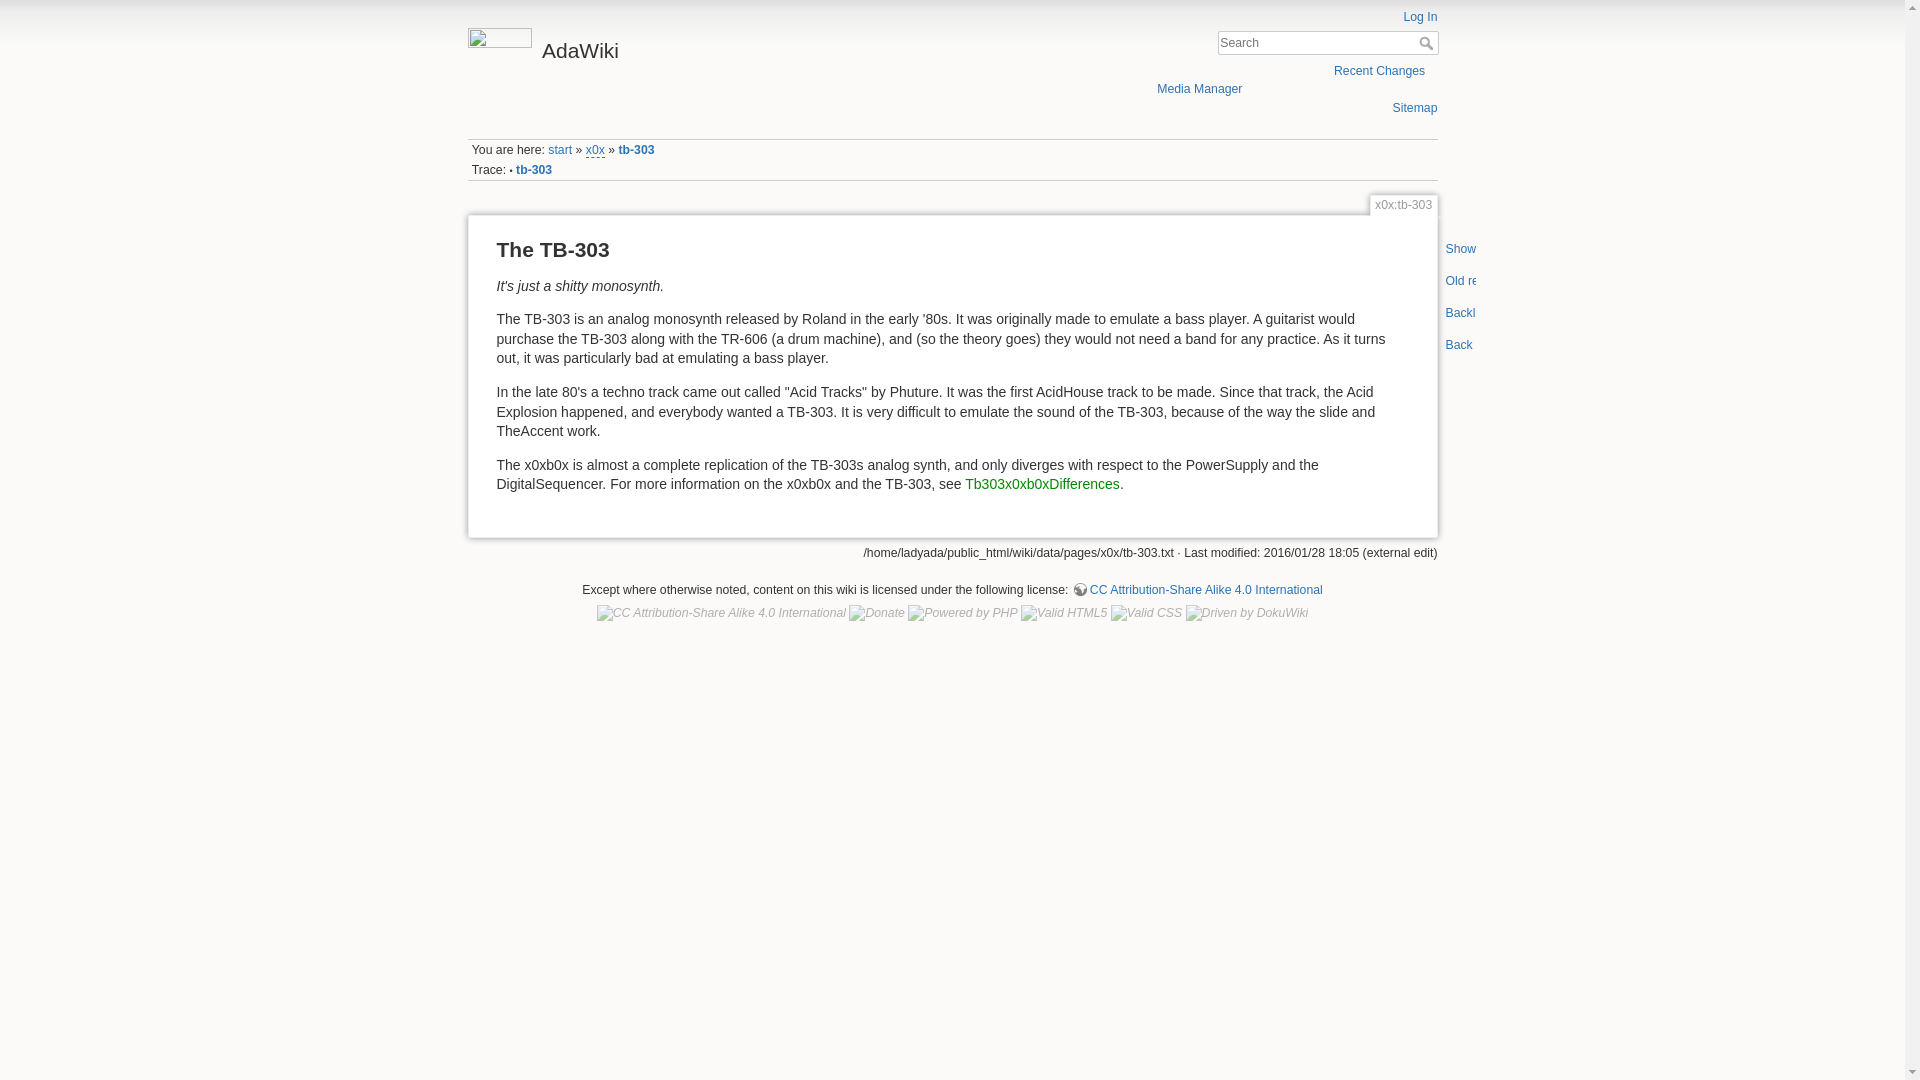 This screenshot has height=1080, width=1920. Describe the element at coordinates (560, 149) in the screenshot. I see `start` at that location.